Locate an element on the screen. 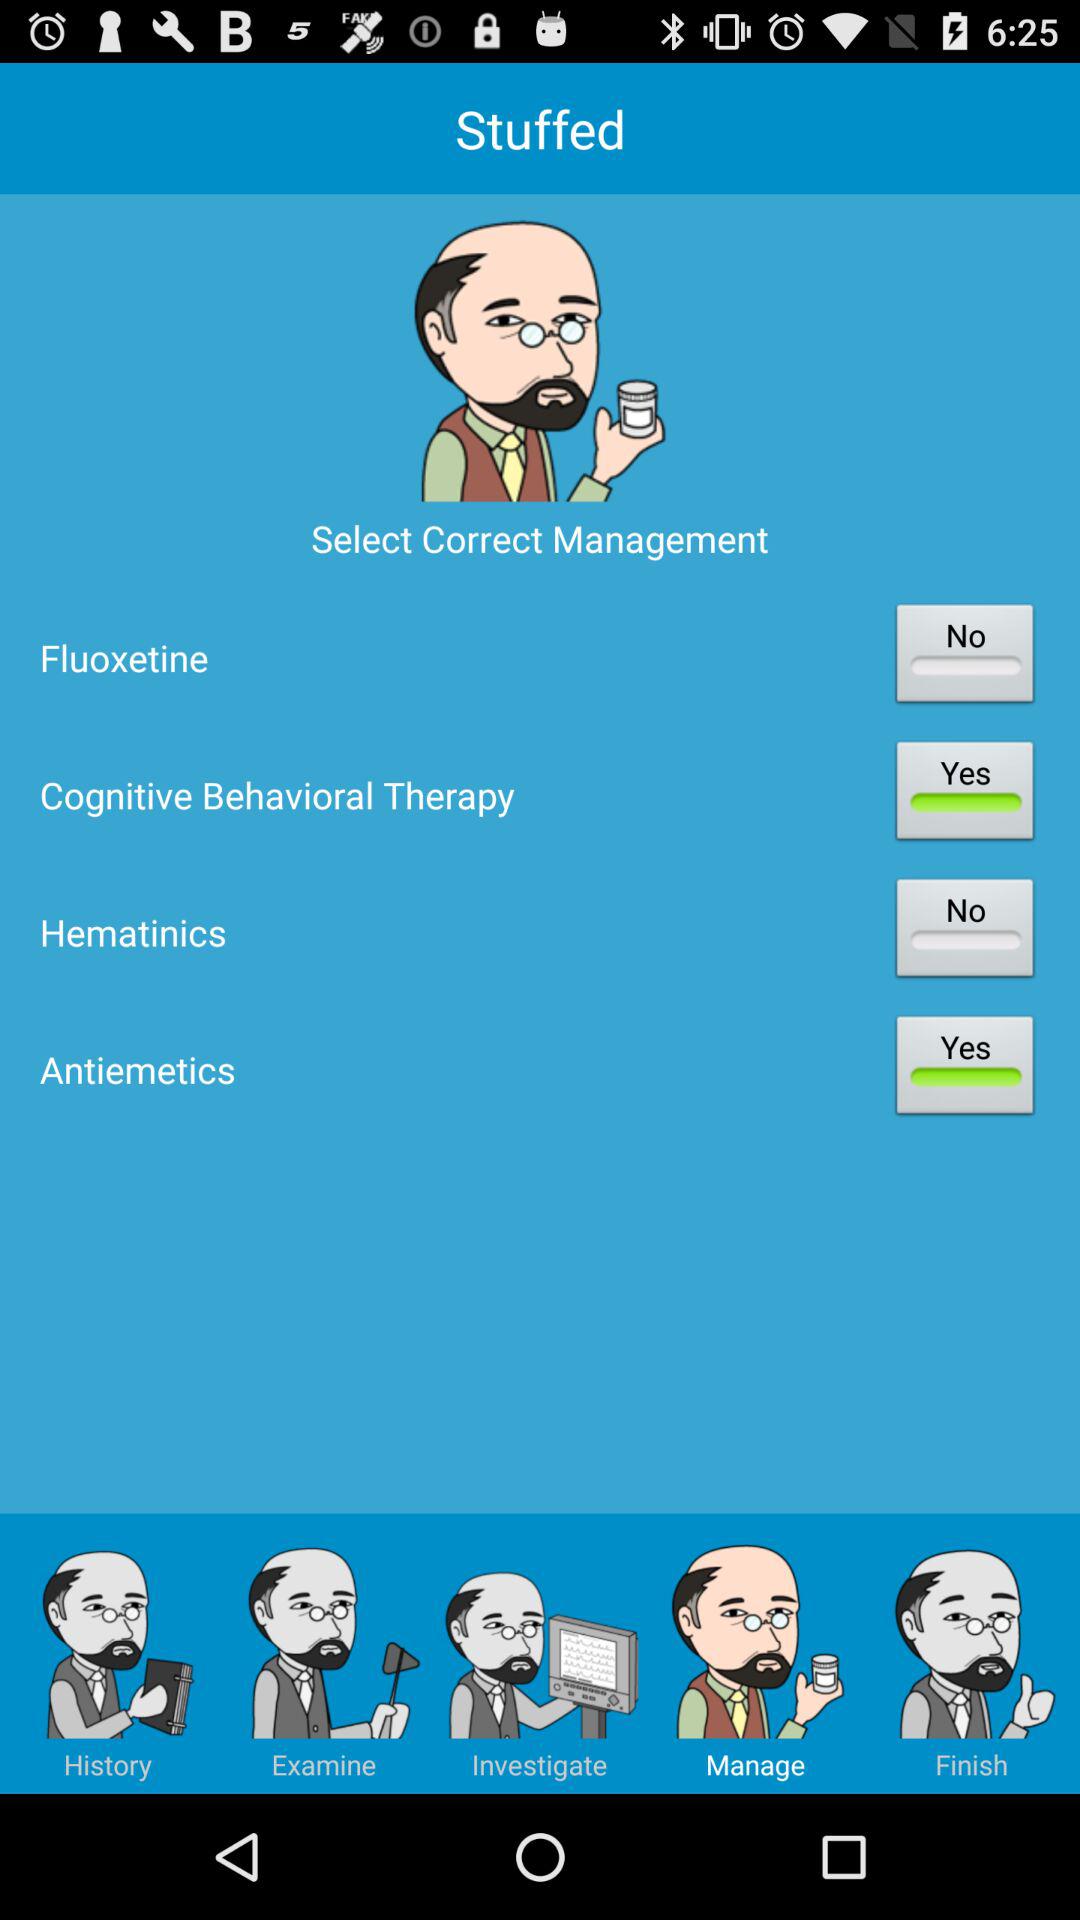 This screenshot has width=1080, height=1920. click on the image having the text finish below it is located at coordinates (972, 1654).